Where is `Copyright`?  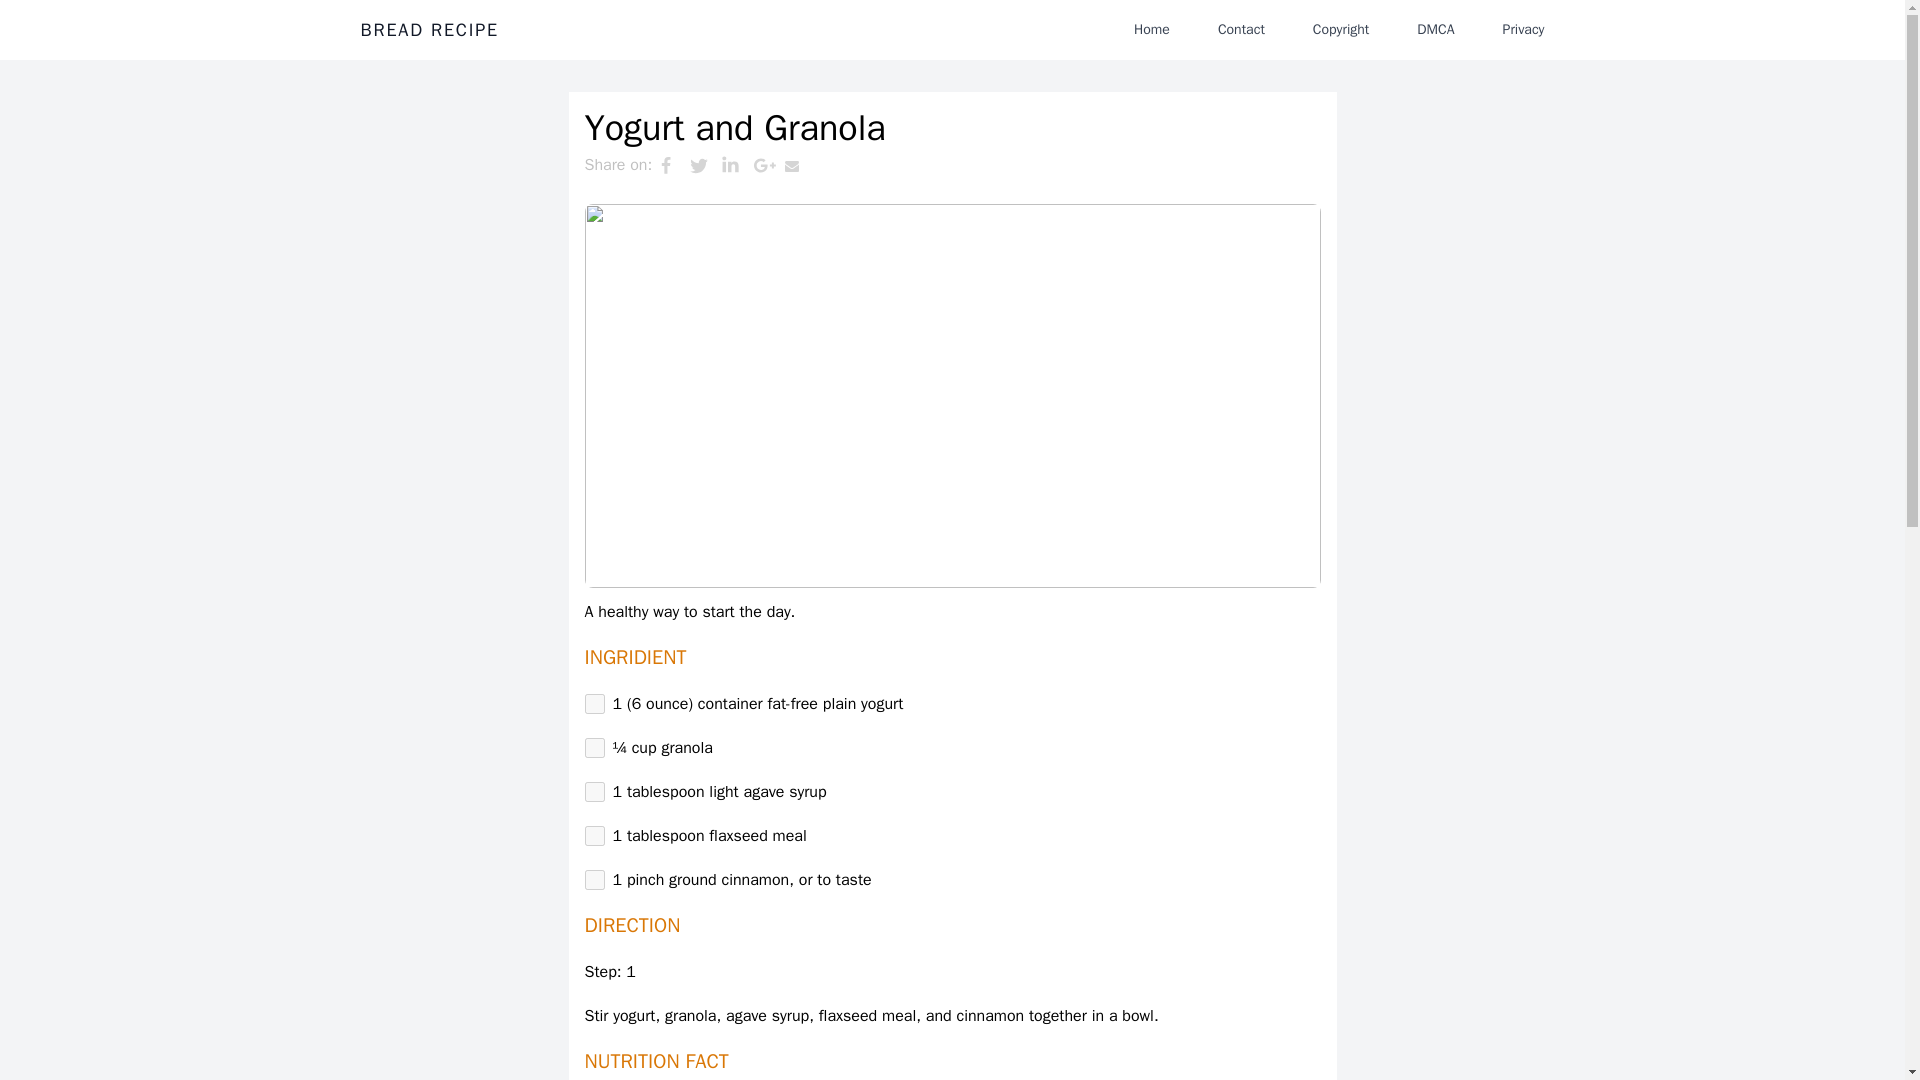
Copyright is located at coordinates (1340, 29).